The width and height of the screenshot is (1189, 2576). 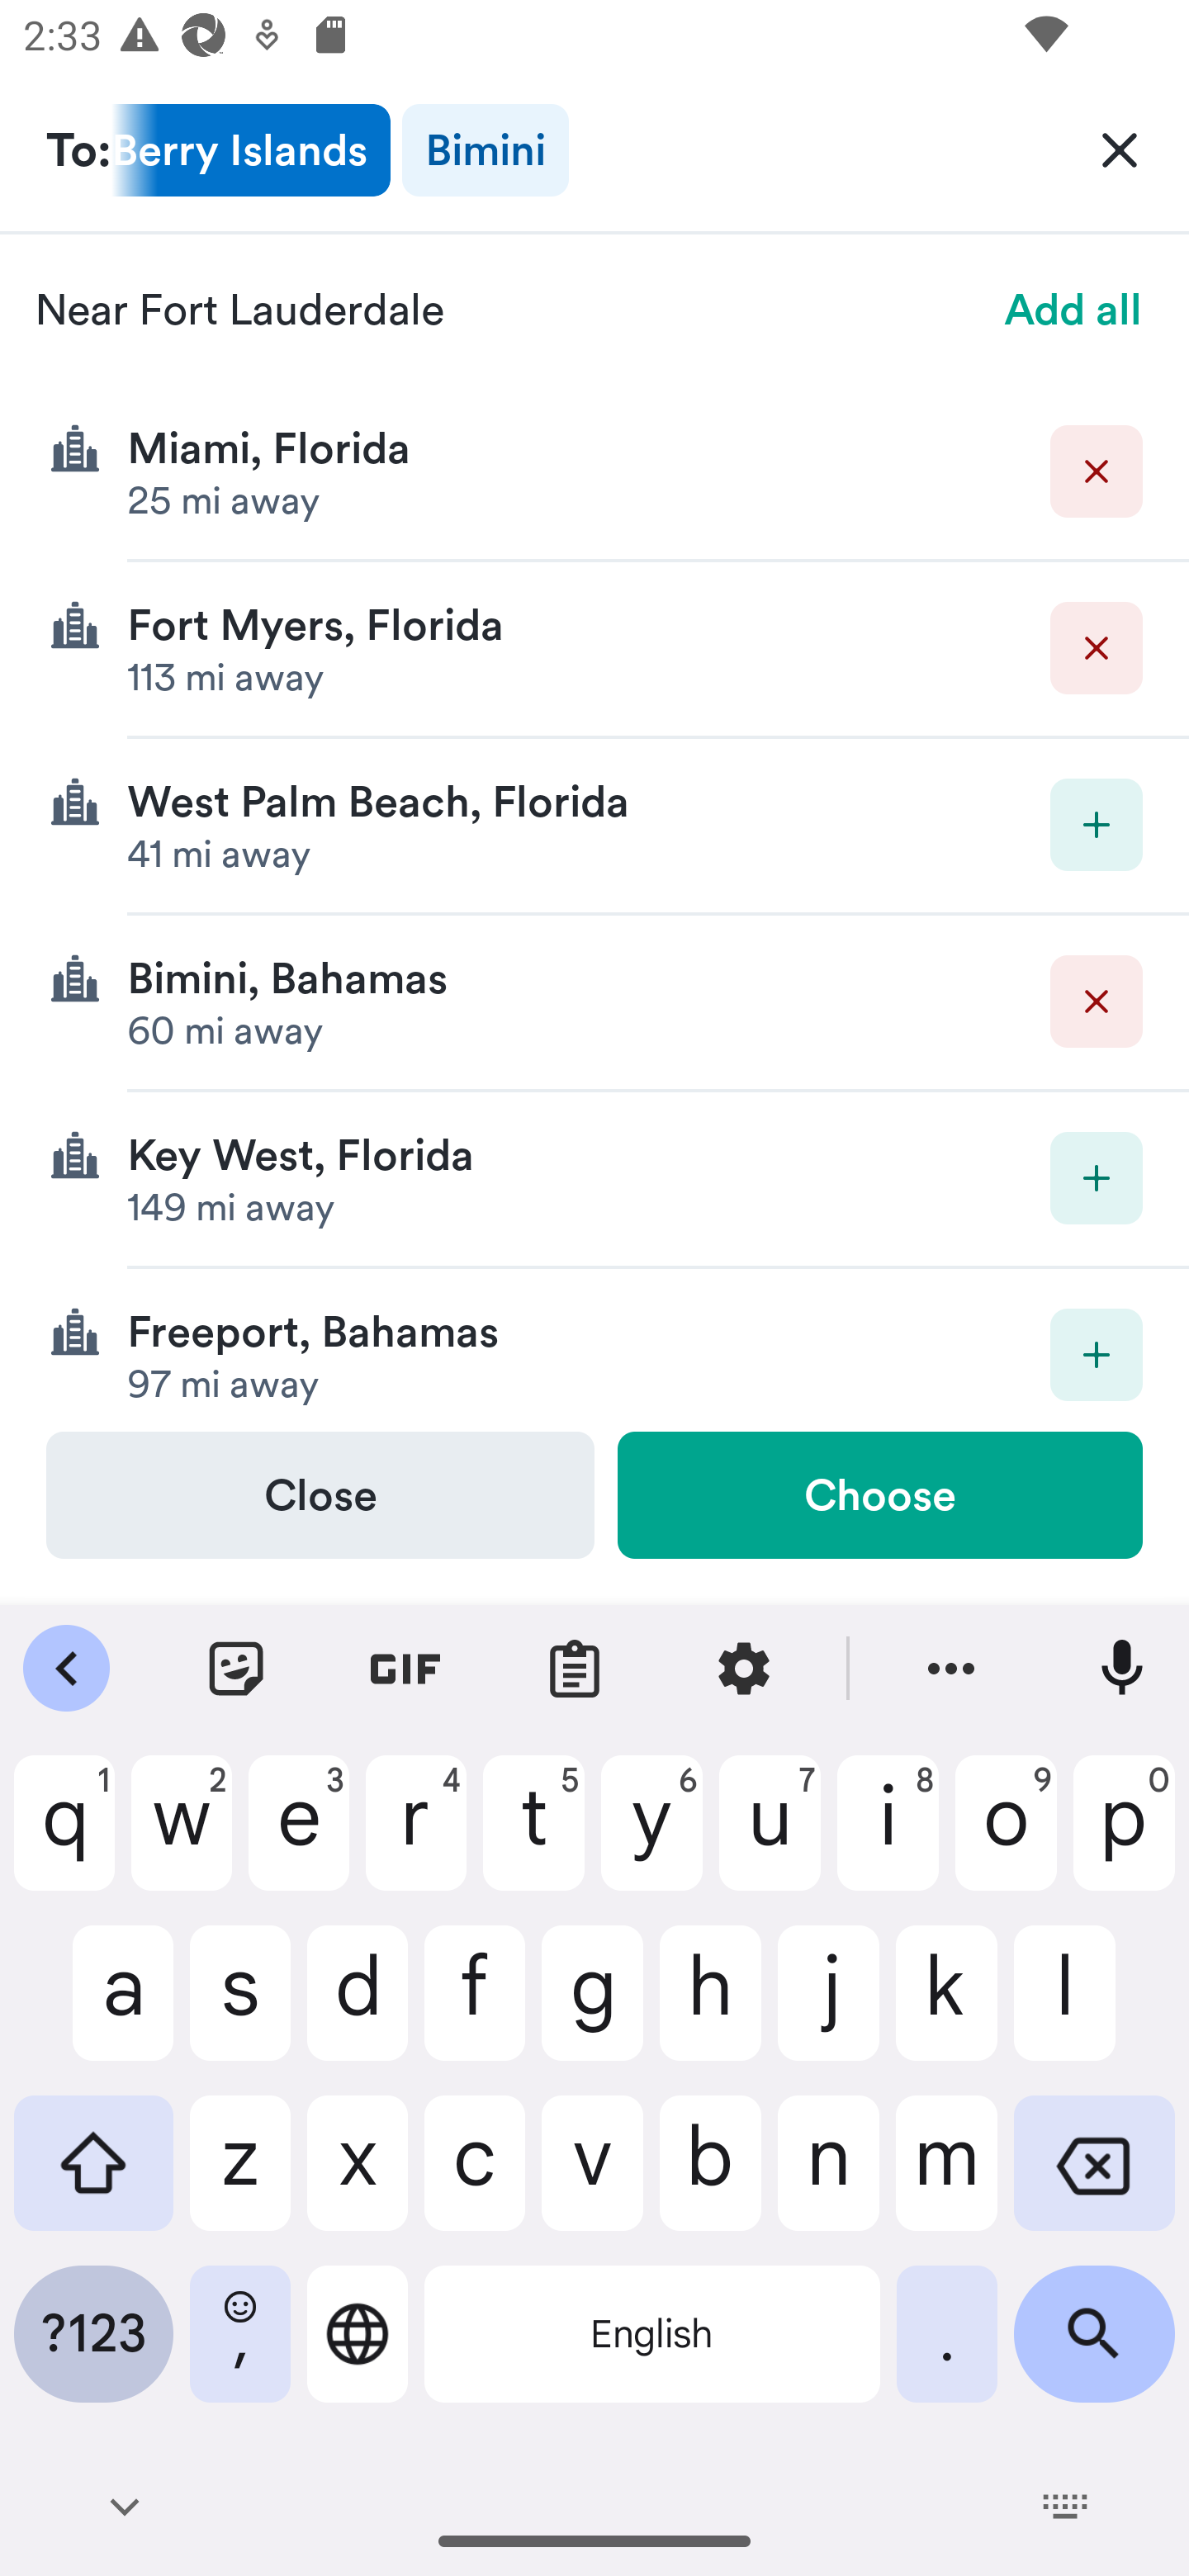 What do you see at coordinates (1120, 149) in the screenshot?
I see `Clear All` at bounding box center [1120, 149].